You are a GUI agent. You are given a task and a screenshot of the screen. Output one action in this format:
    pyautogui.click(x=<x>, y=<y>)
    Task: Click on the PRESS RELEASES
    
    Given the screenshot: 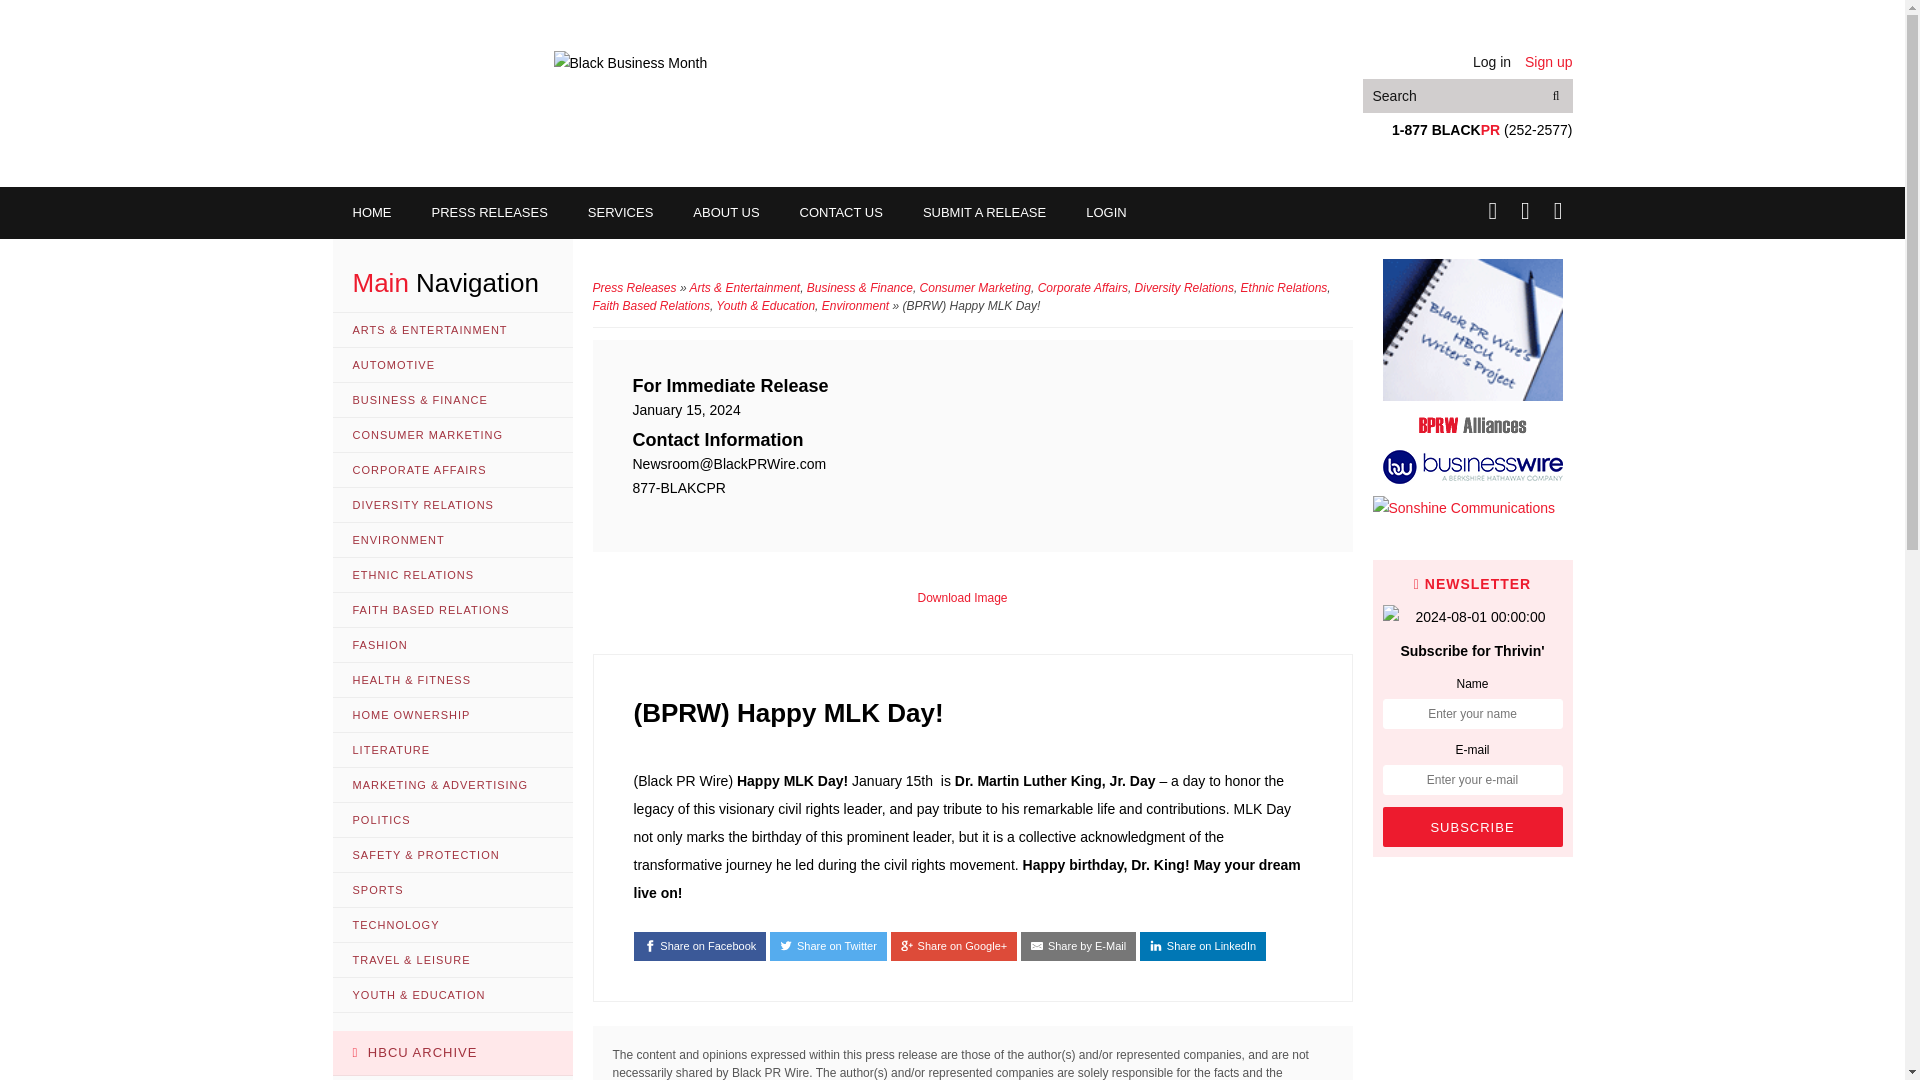 What is the action you would take?
    pyautogui.click(x=490, y=212)
    